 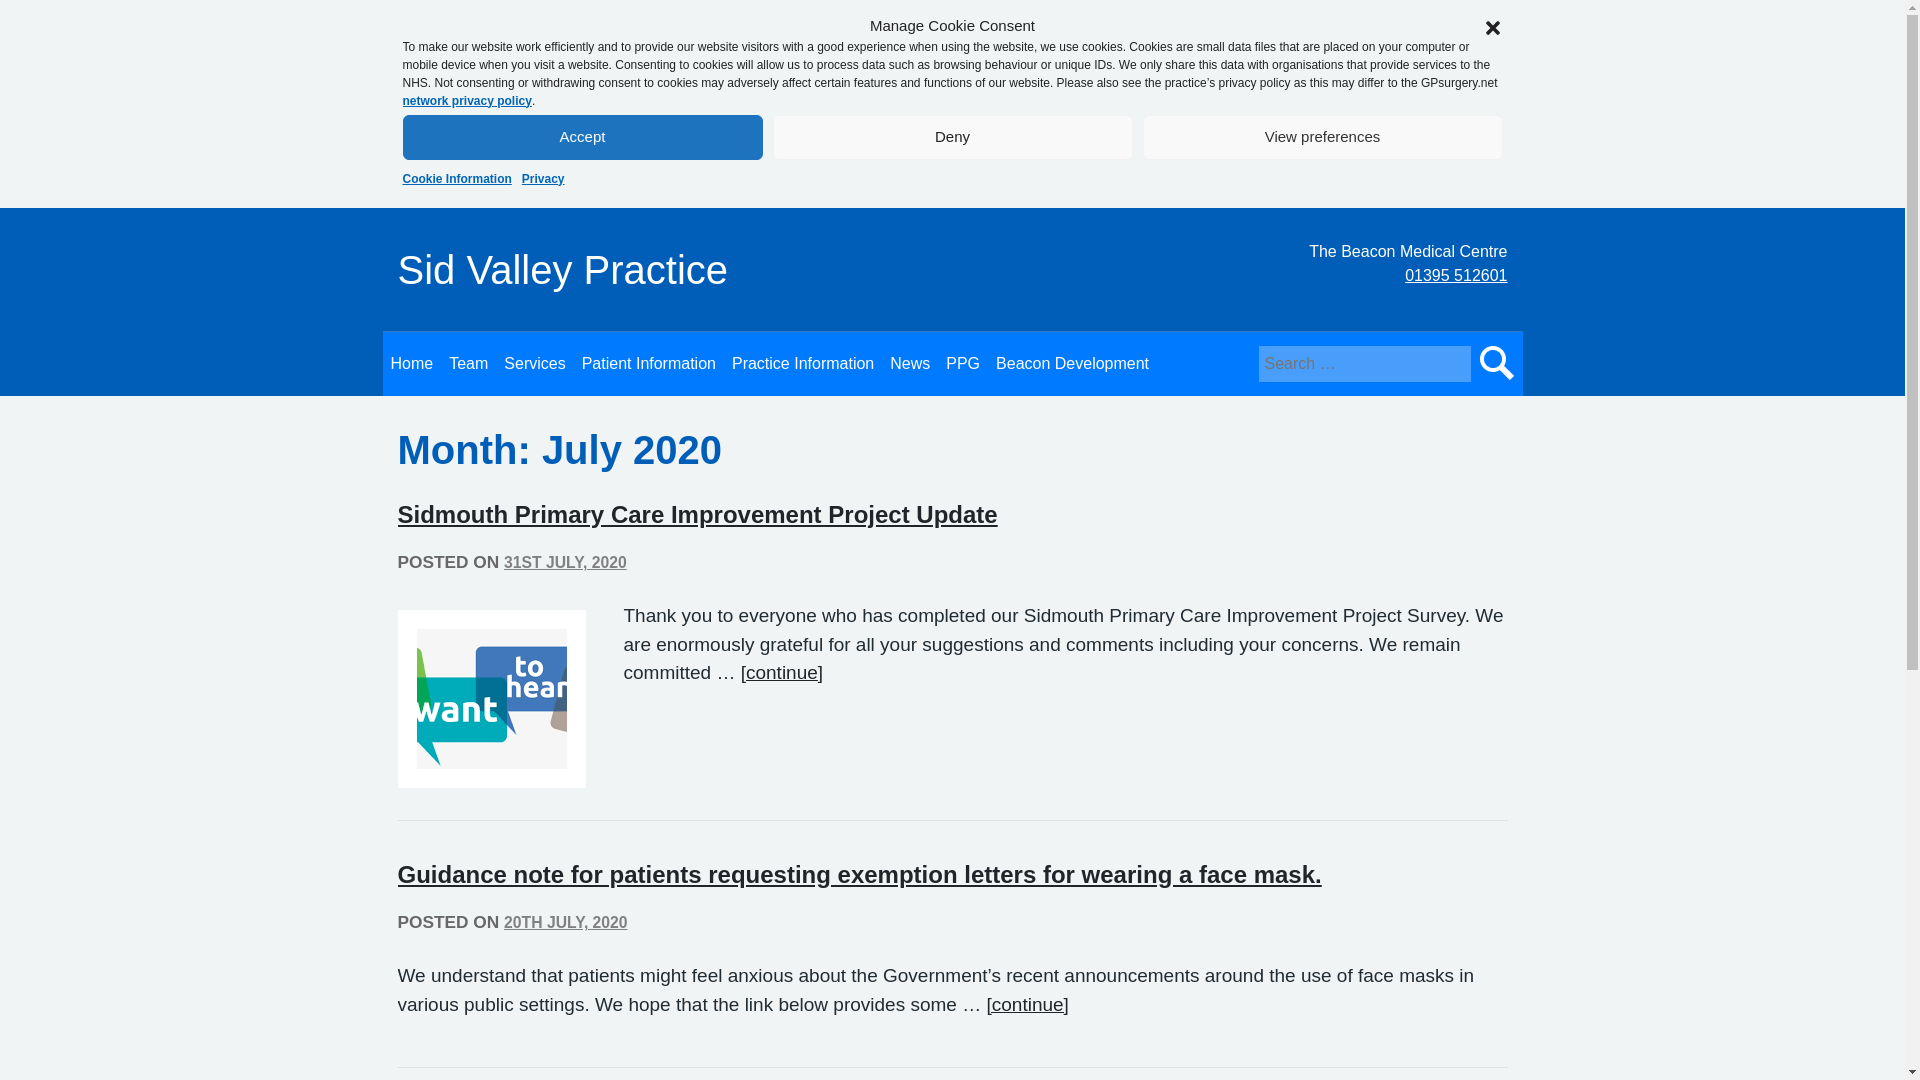 I want to click on network privacy policy, so click(x=466, y=100).